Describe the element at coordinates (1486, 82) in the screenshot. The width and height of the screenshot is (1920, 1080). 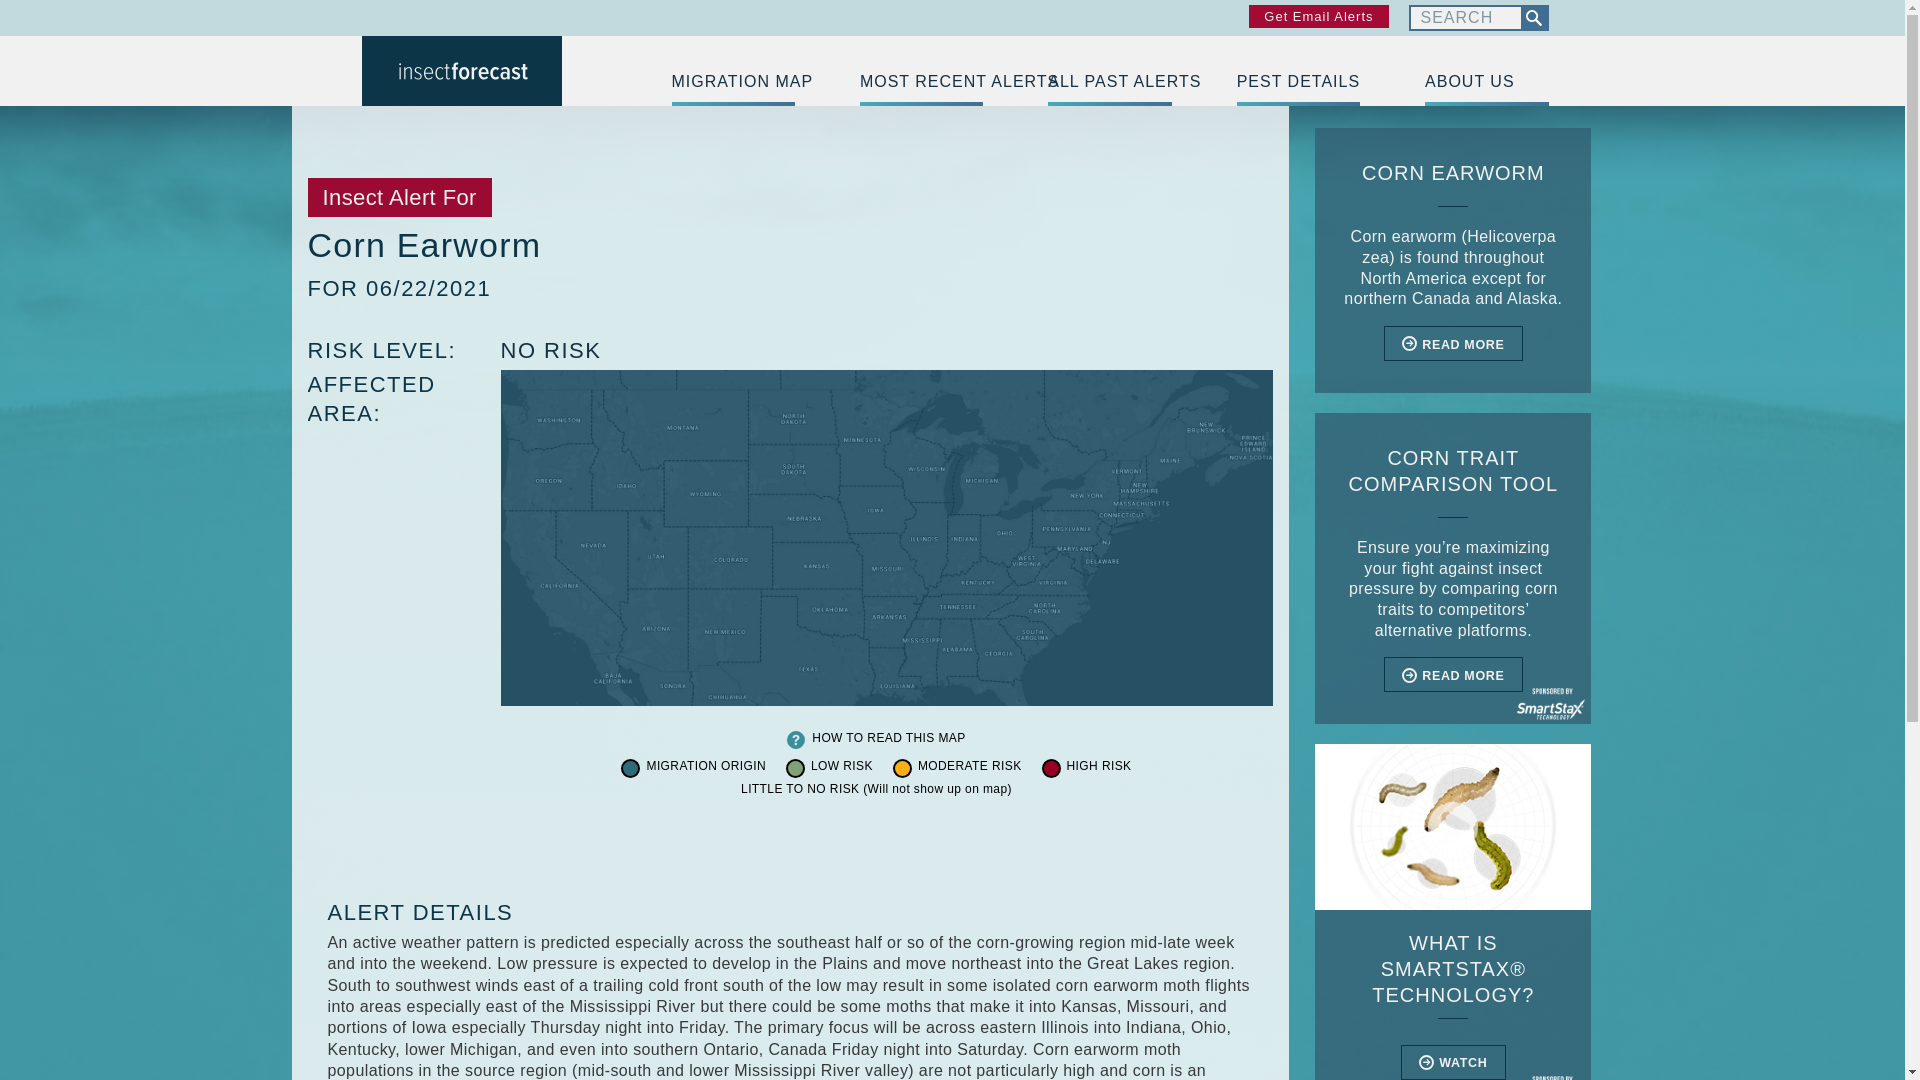
I see `About Us` at that location.